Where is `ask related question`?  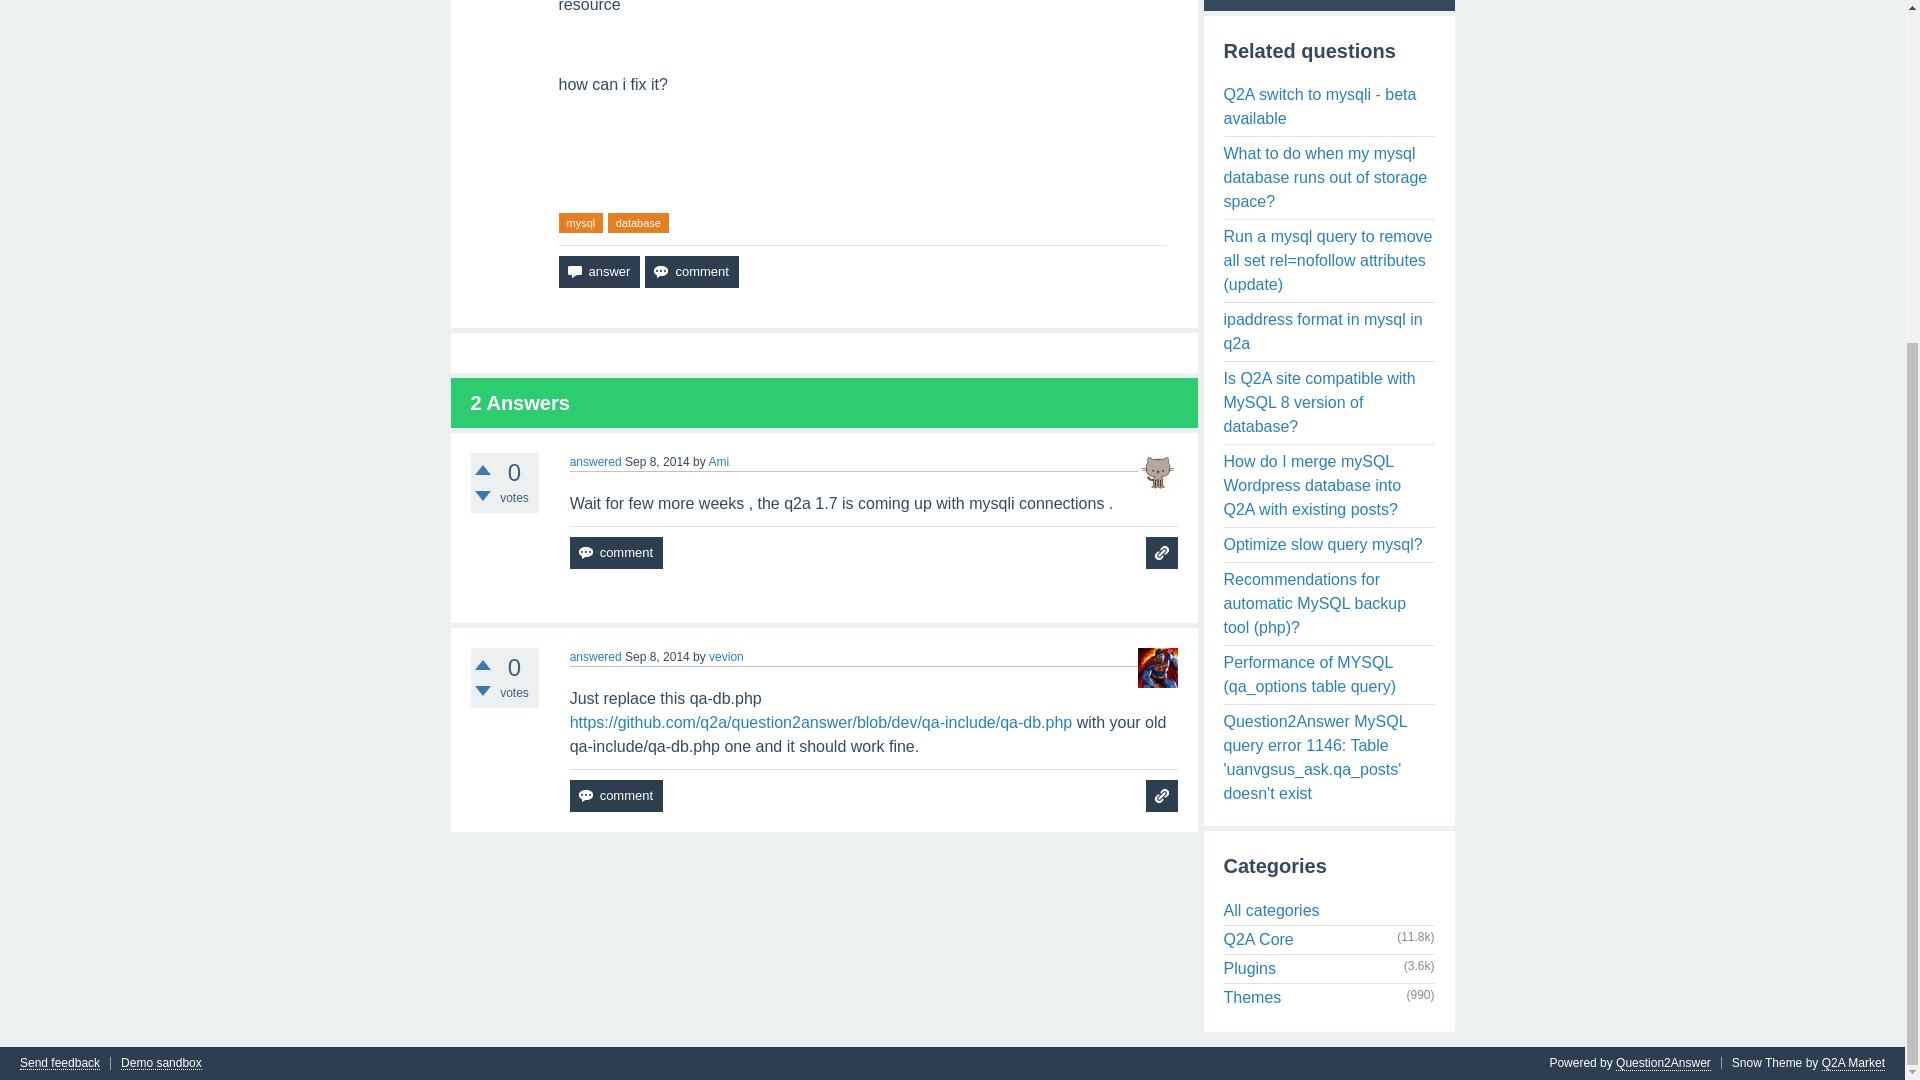
ask related question is located at coordinates (1162, 796).